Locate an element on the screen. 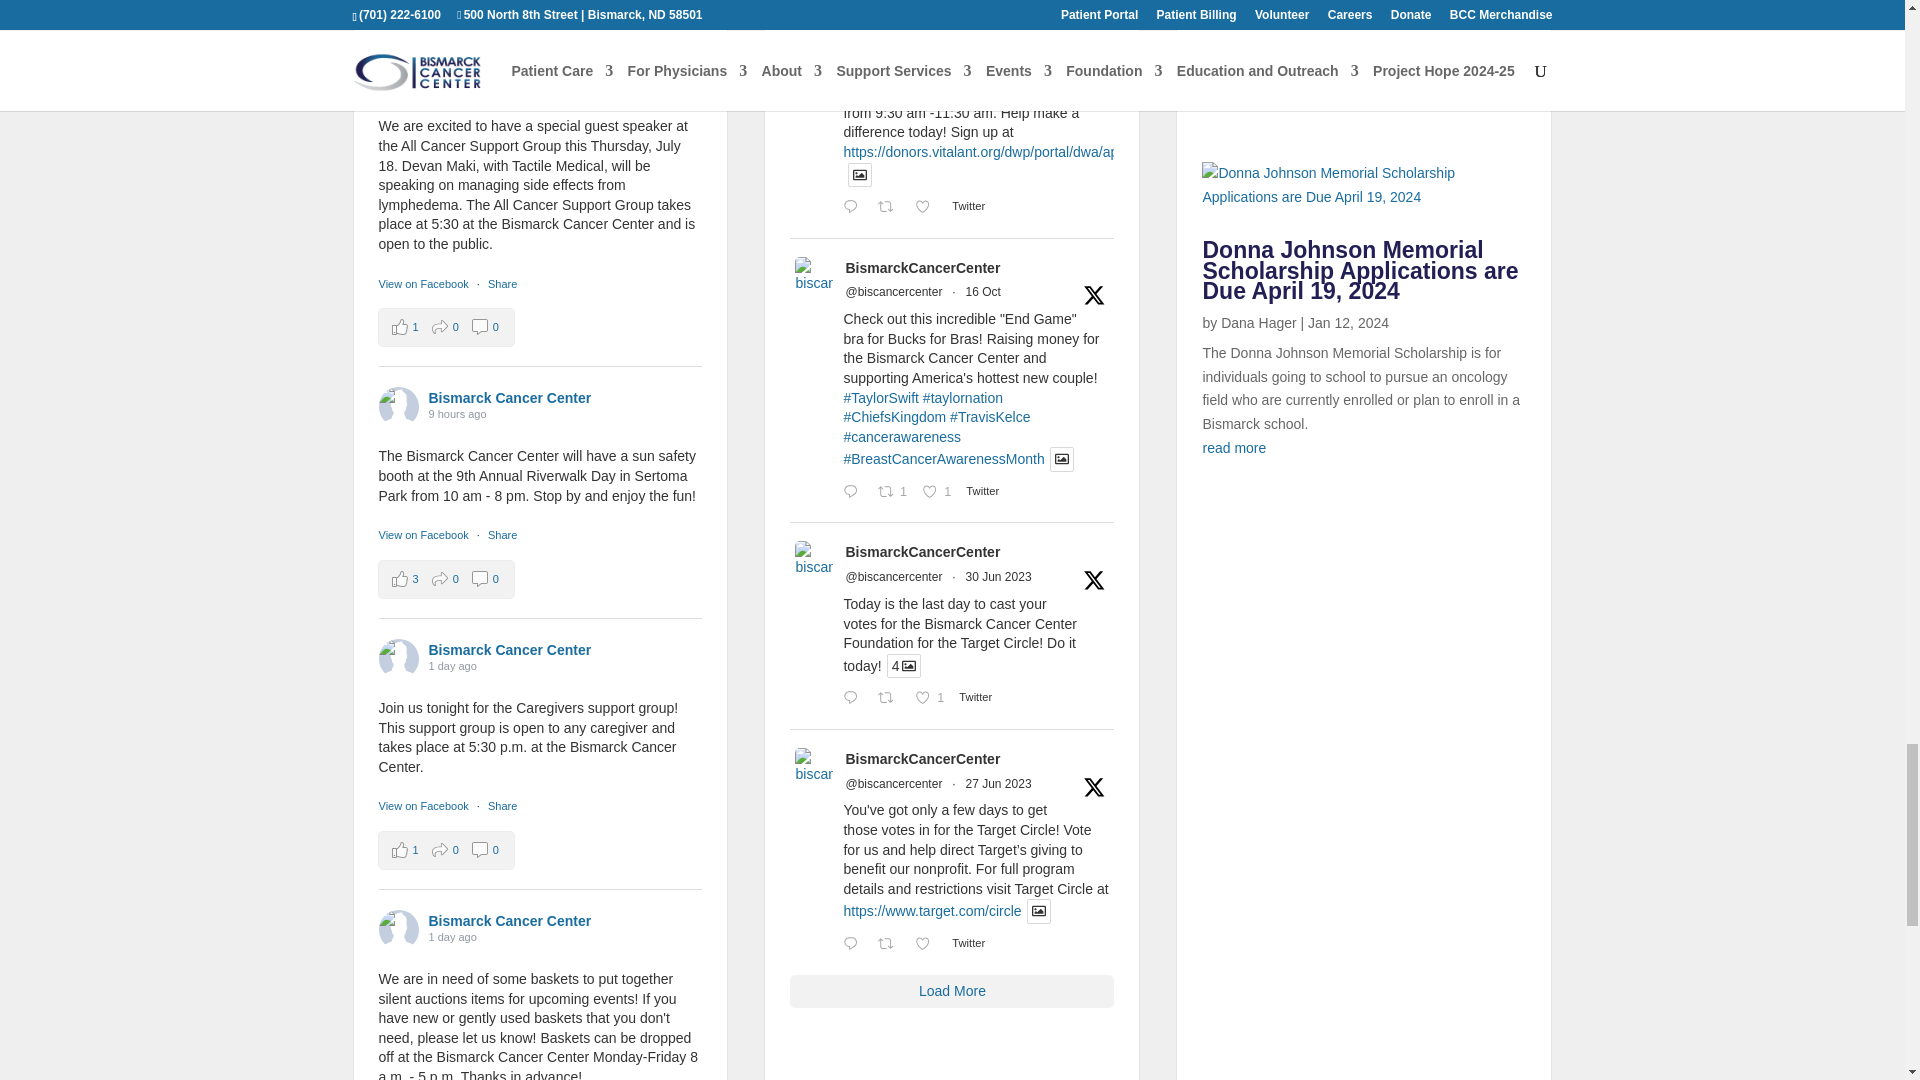  Bismarck Cancer Center is located at coordinates (602, 6).